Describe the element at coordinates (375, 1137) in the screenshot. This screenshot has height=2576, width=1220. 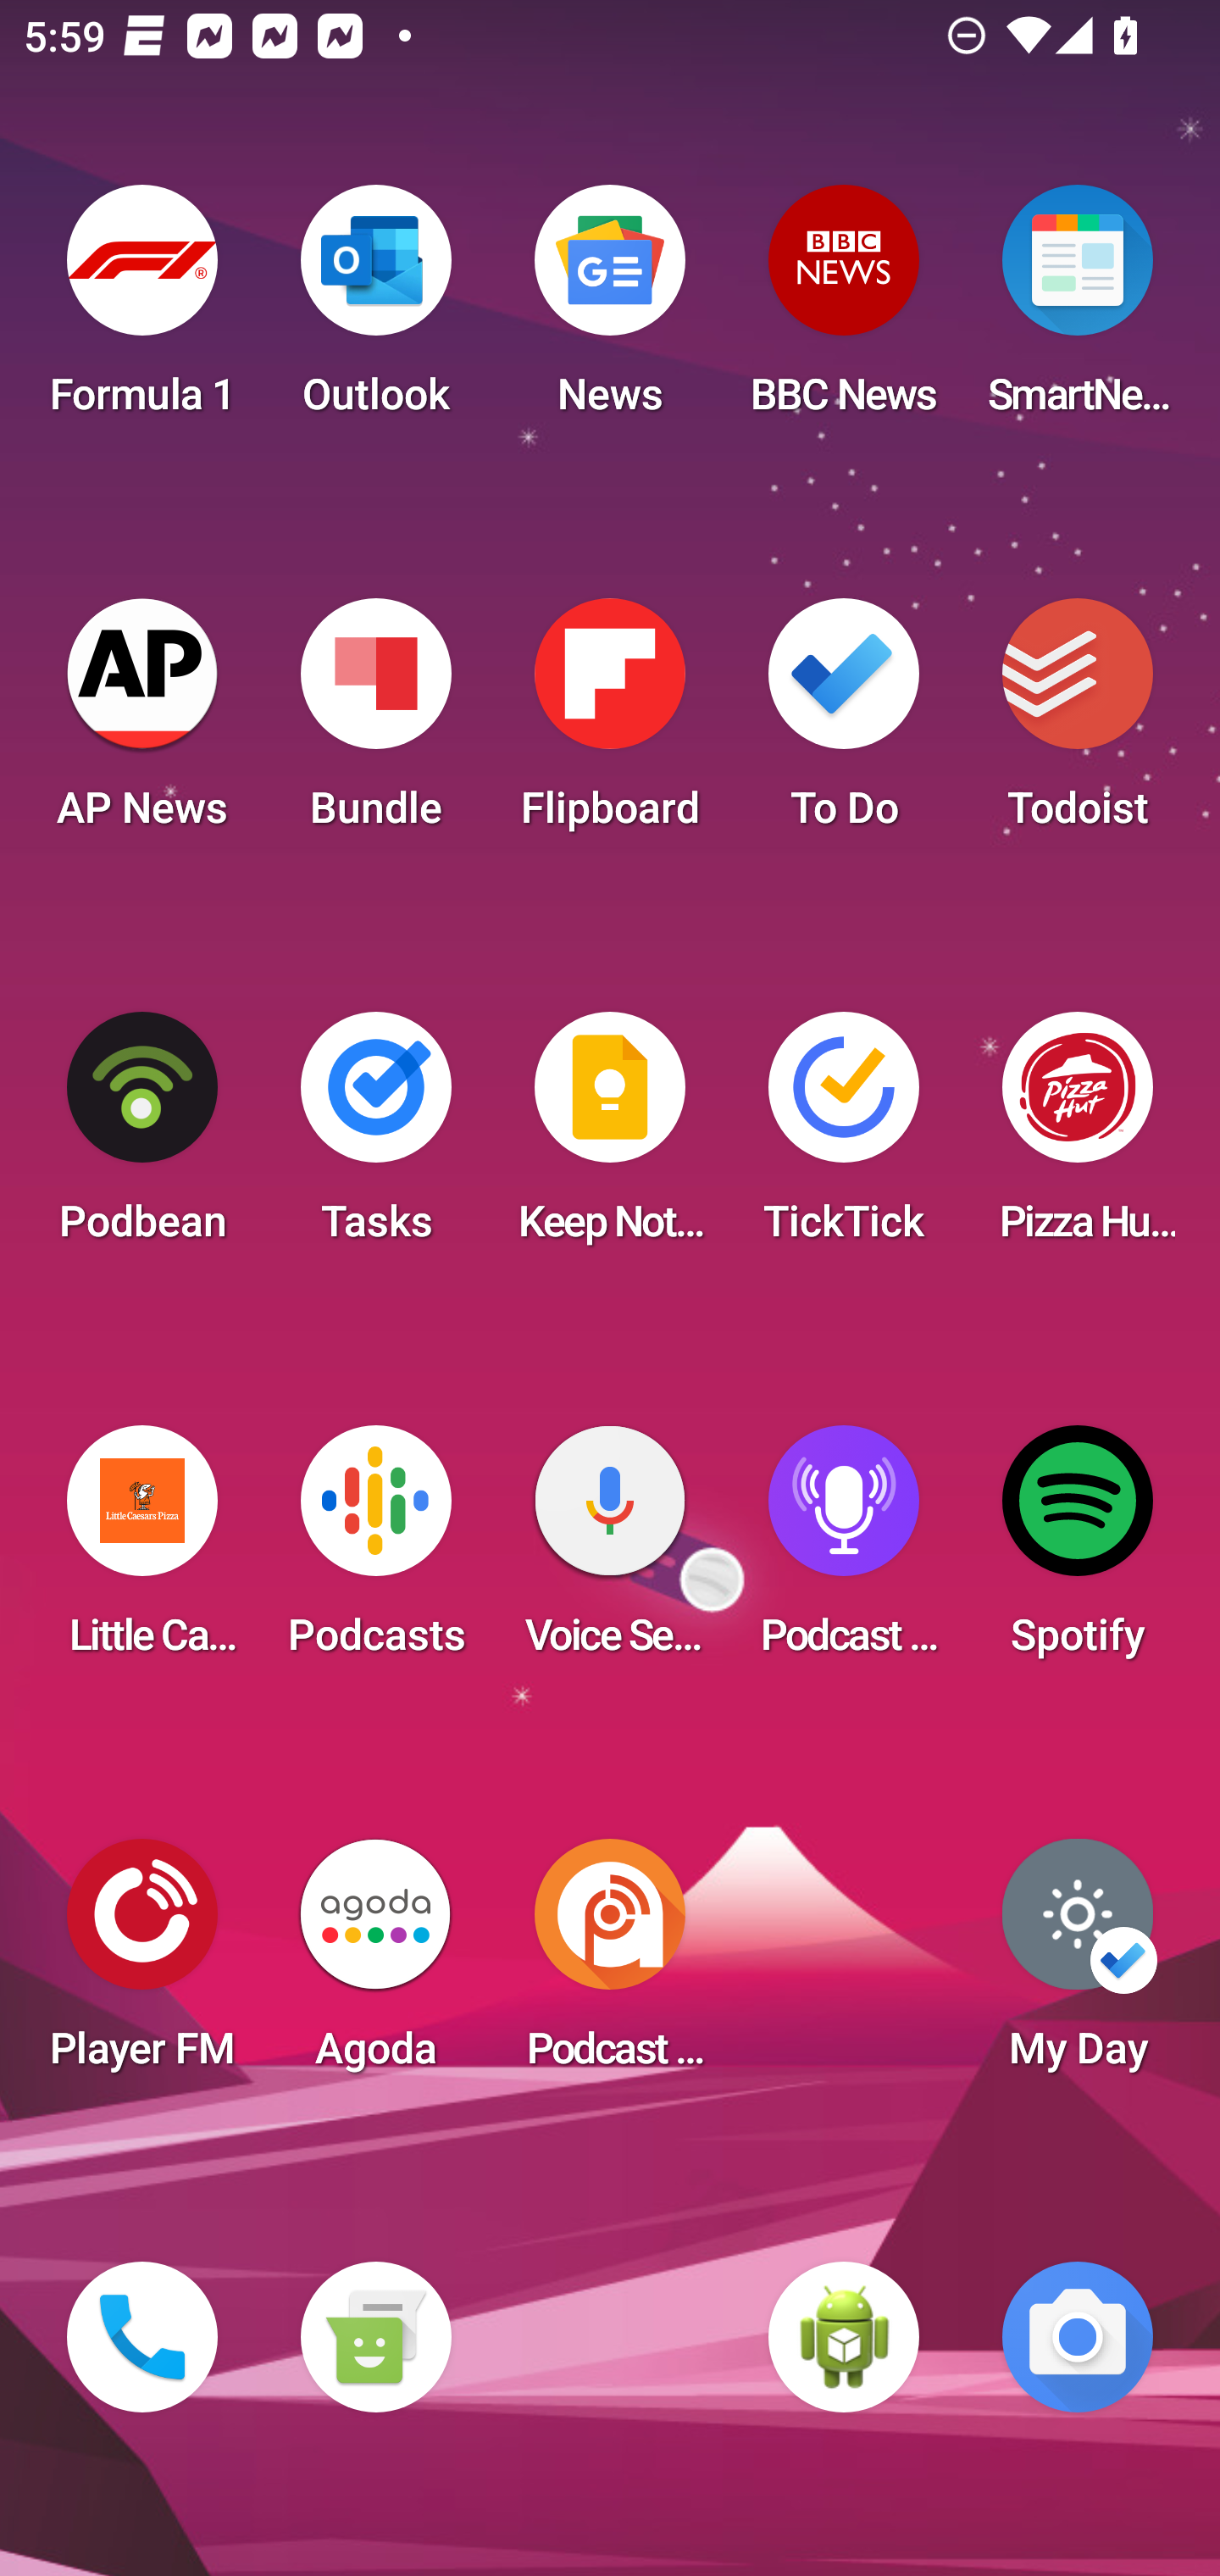
I see `Tasks` at that location.